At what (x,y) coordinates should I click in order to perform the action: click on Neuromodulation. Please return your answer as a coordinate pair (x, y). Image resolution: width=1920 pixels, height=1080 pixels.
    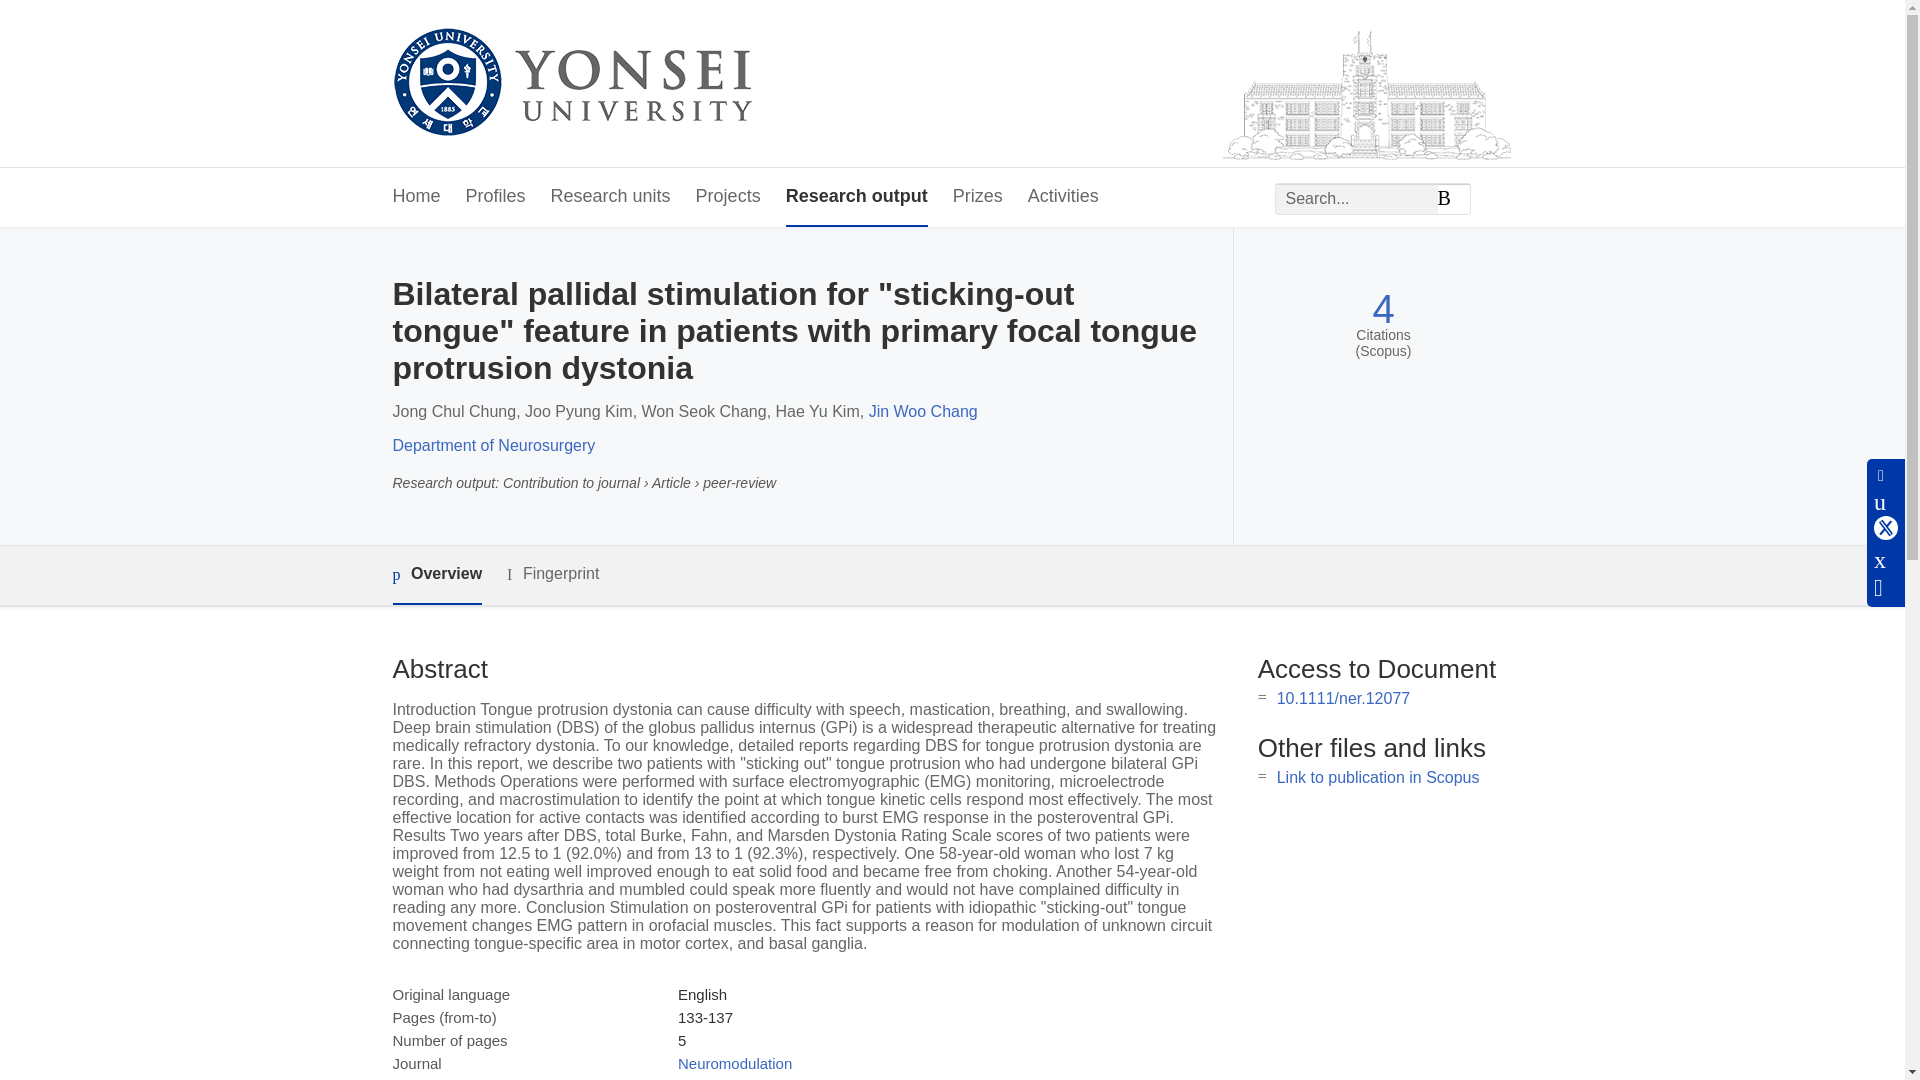
    Looking at the image, I should click on (734, 1064).